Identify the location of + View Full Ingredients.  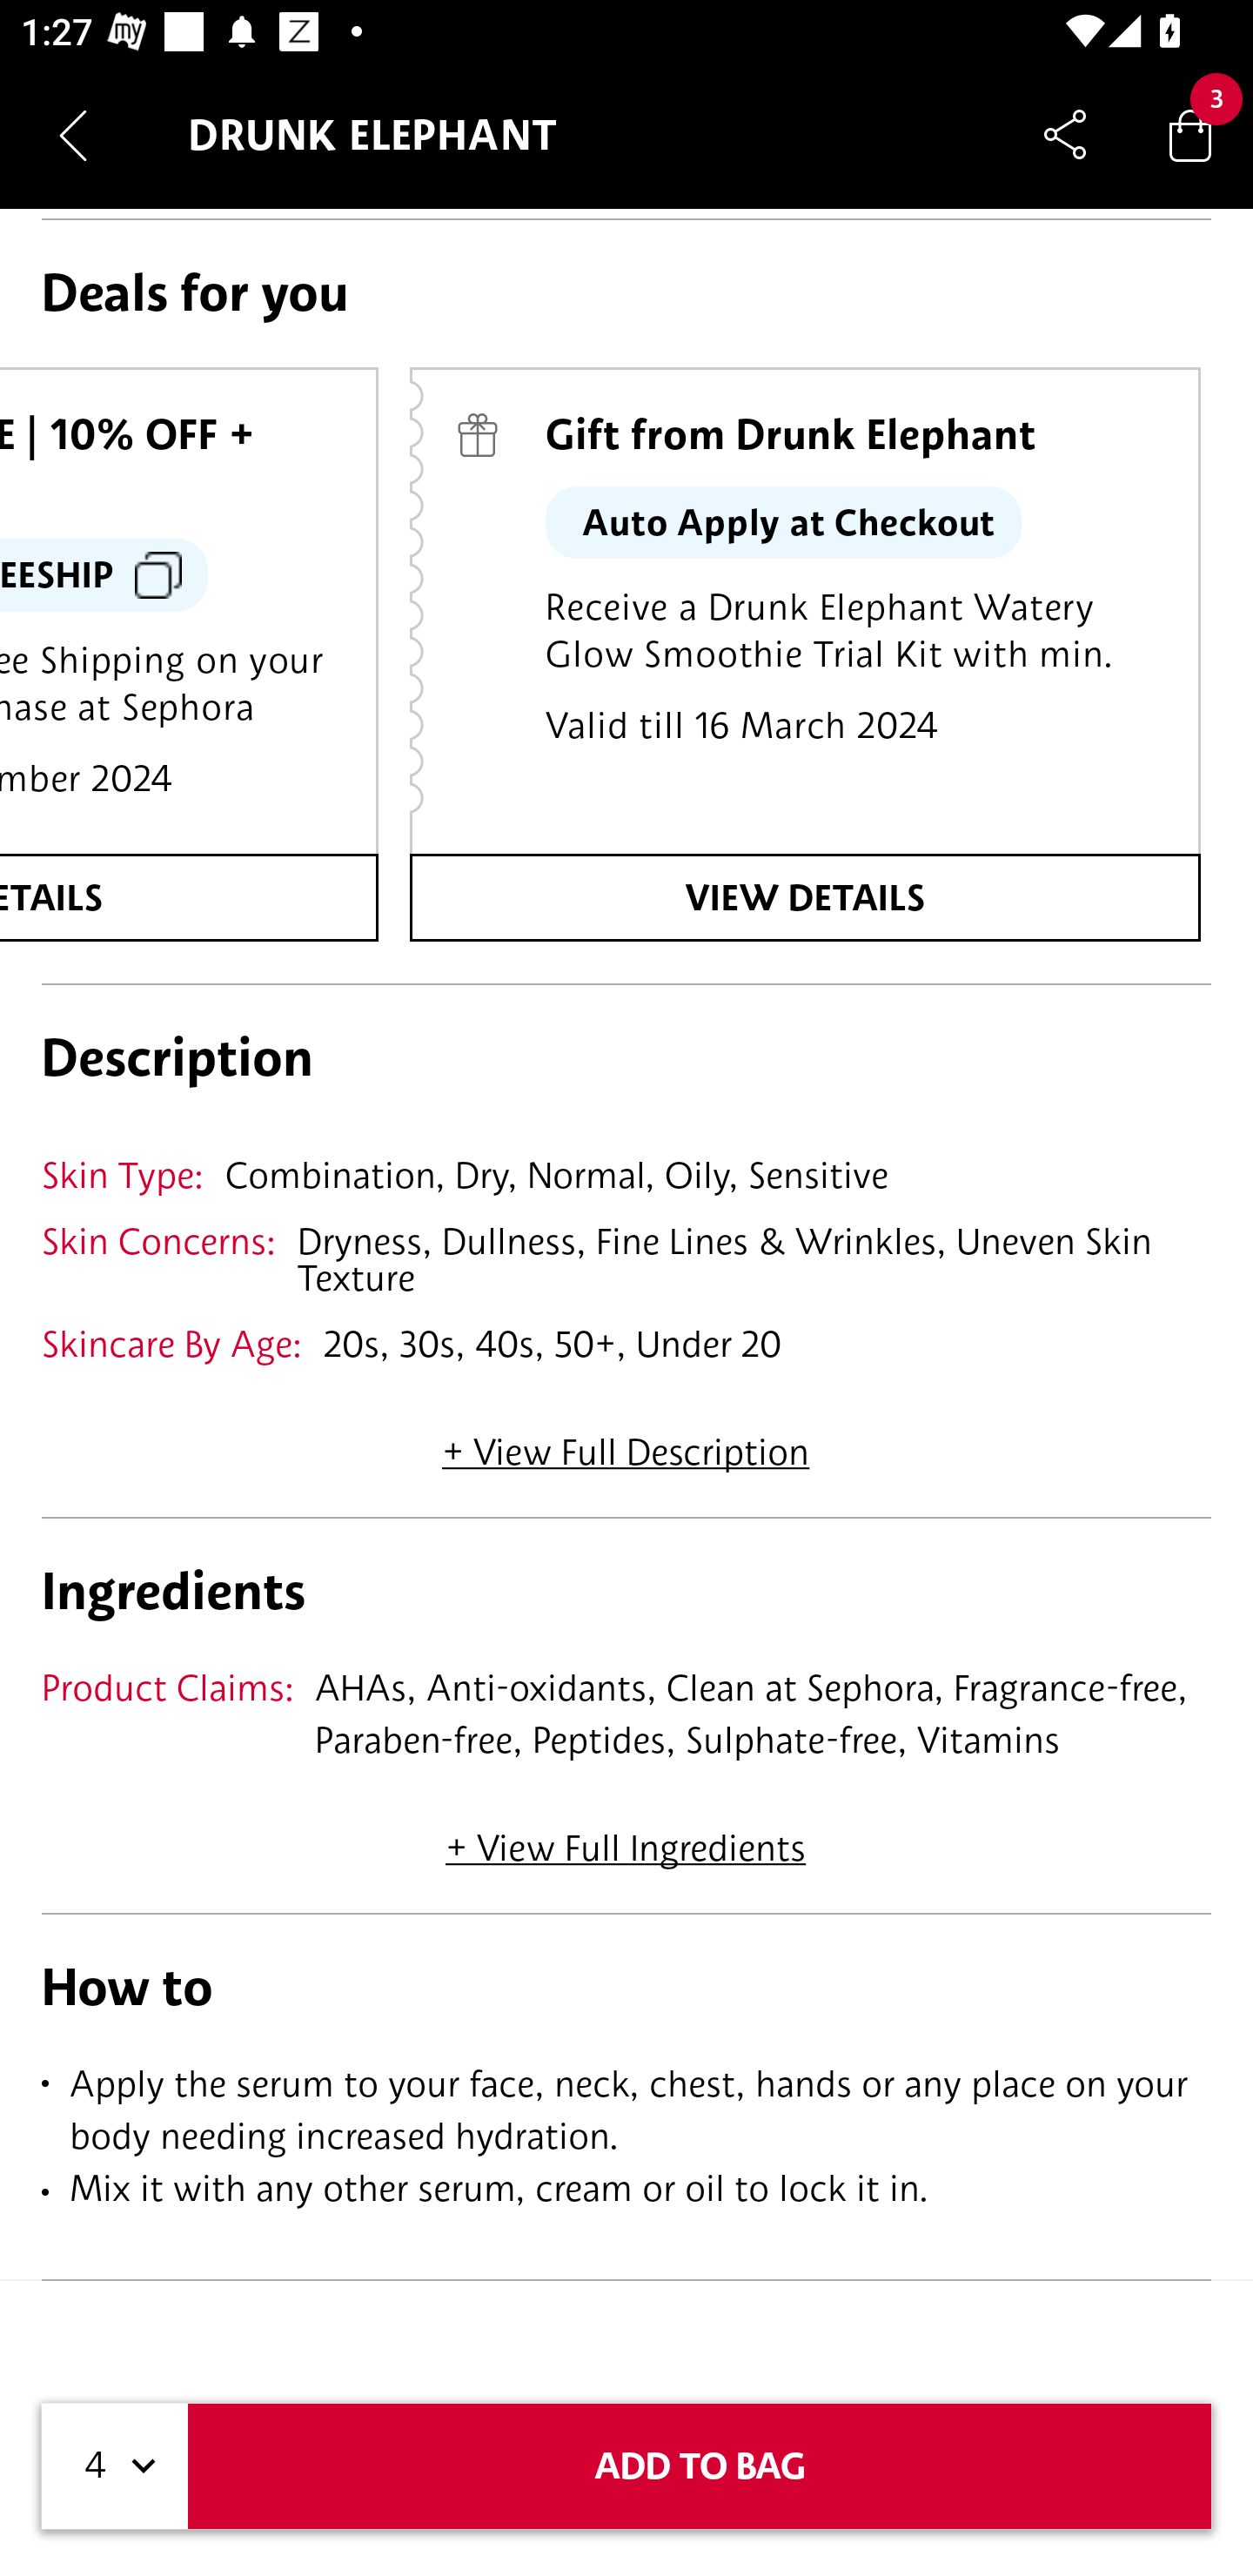
(625, 1837).